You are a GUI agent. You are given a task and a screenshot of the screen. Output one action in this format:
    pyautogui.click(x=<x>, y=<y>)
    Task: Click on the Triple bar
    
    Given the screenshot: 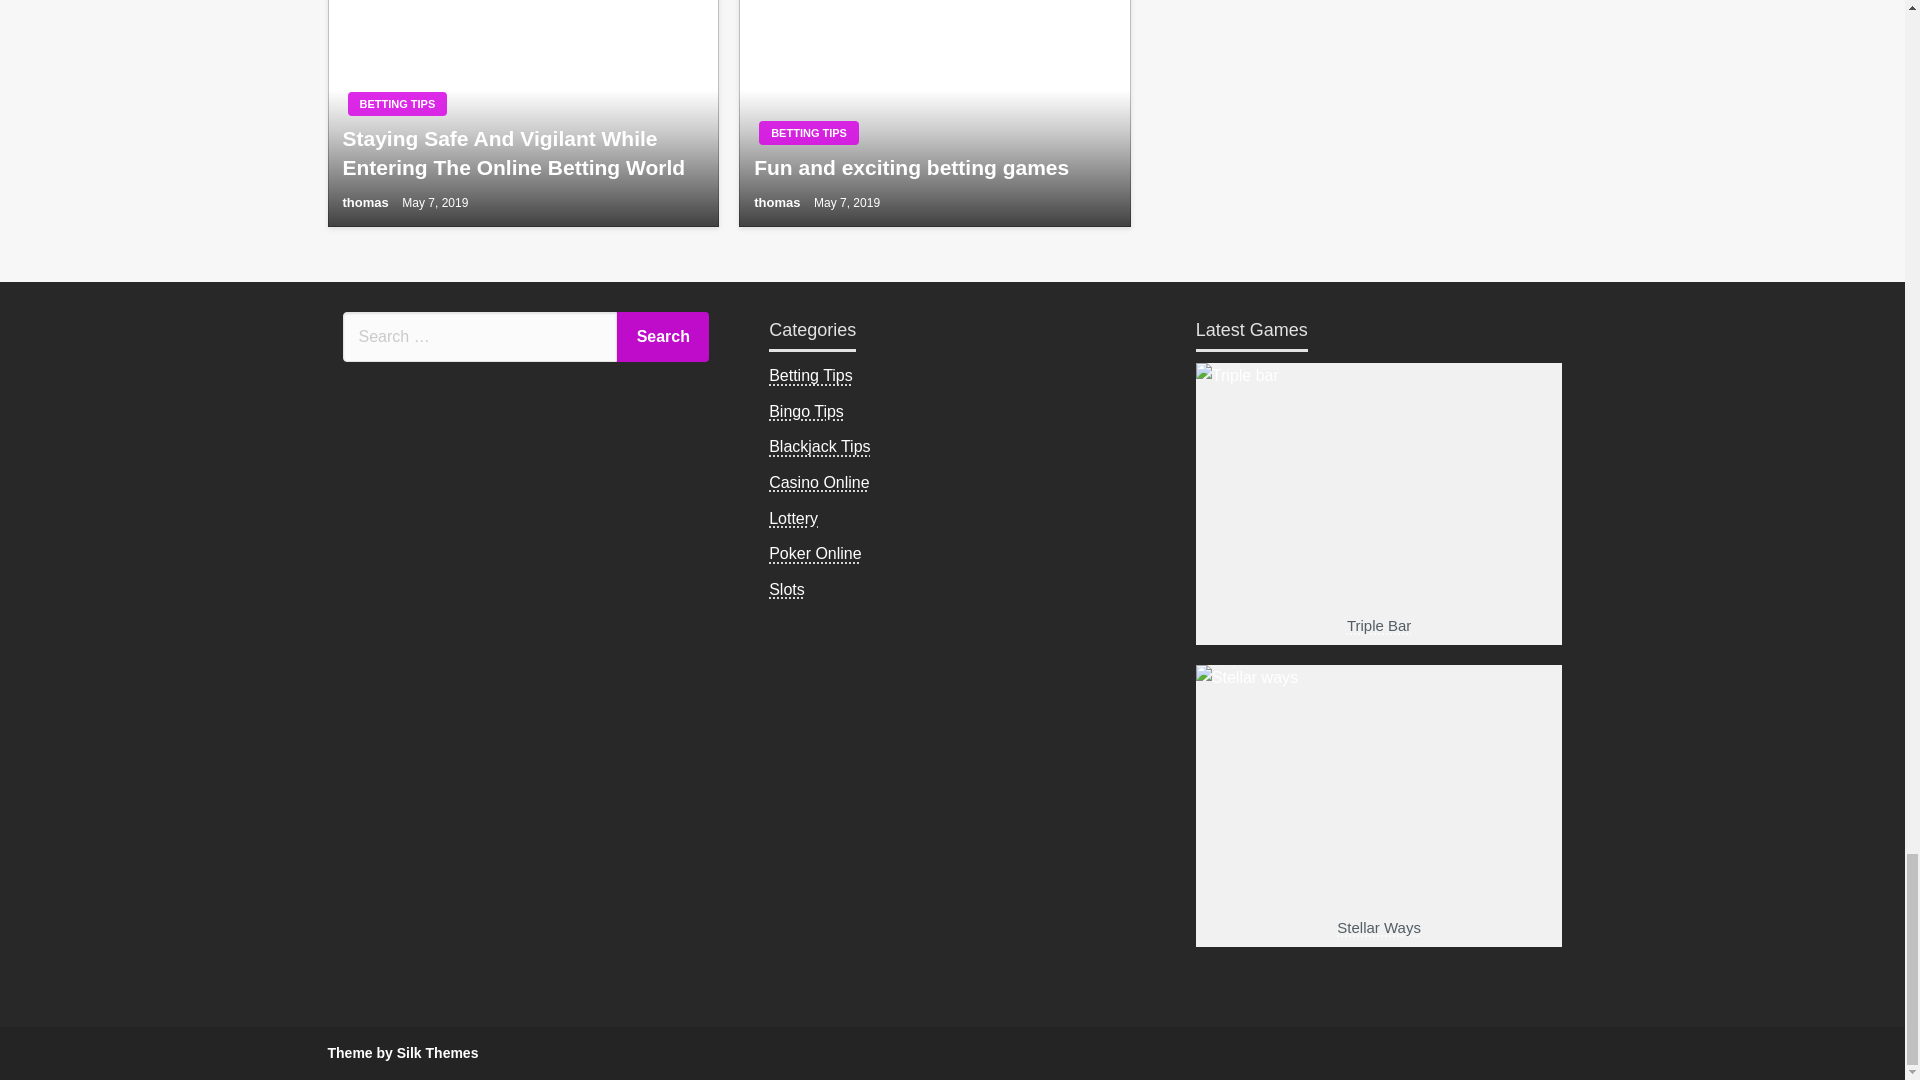 What is the action you would take?
    pyautogui.click(x=1379, y=560)
    